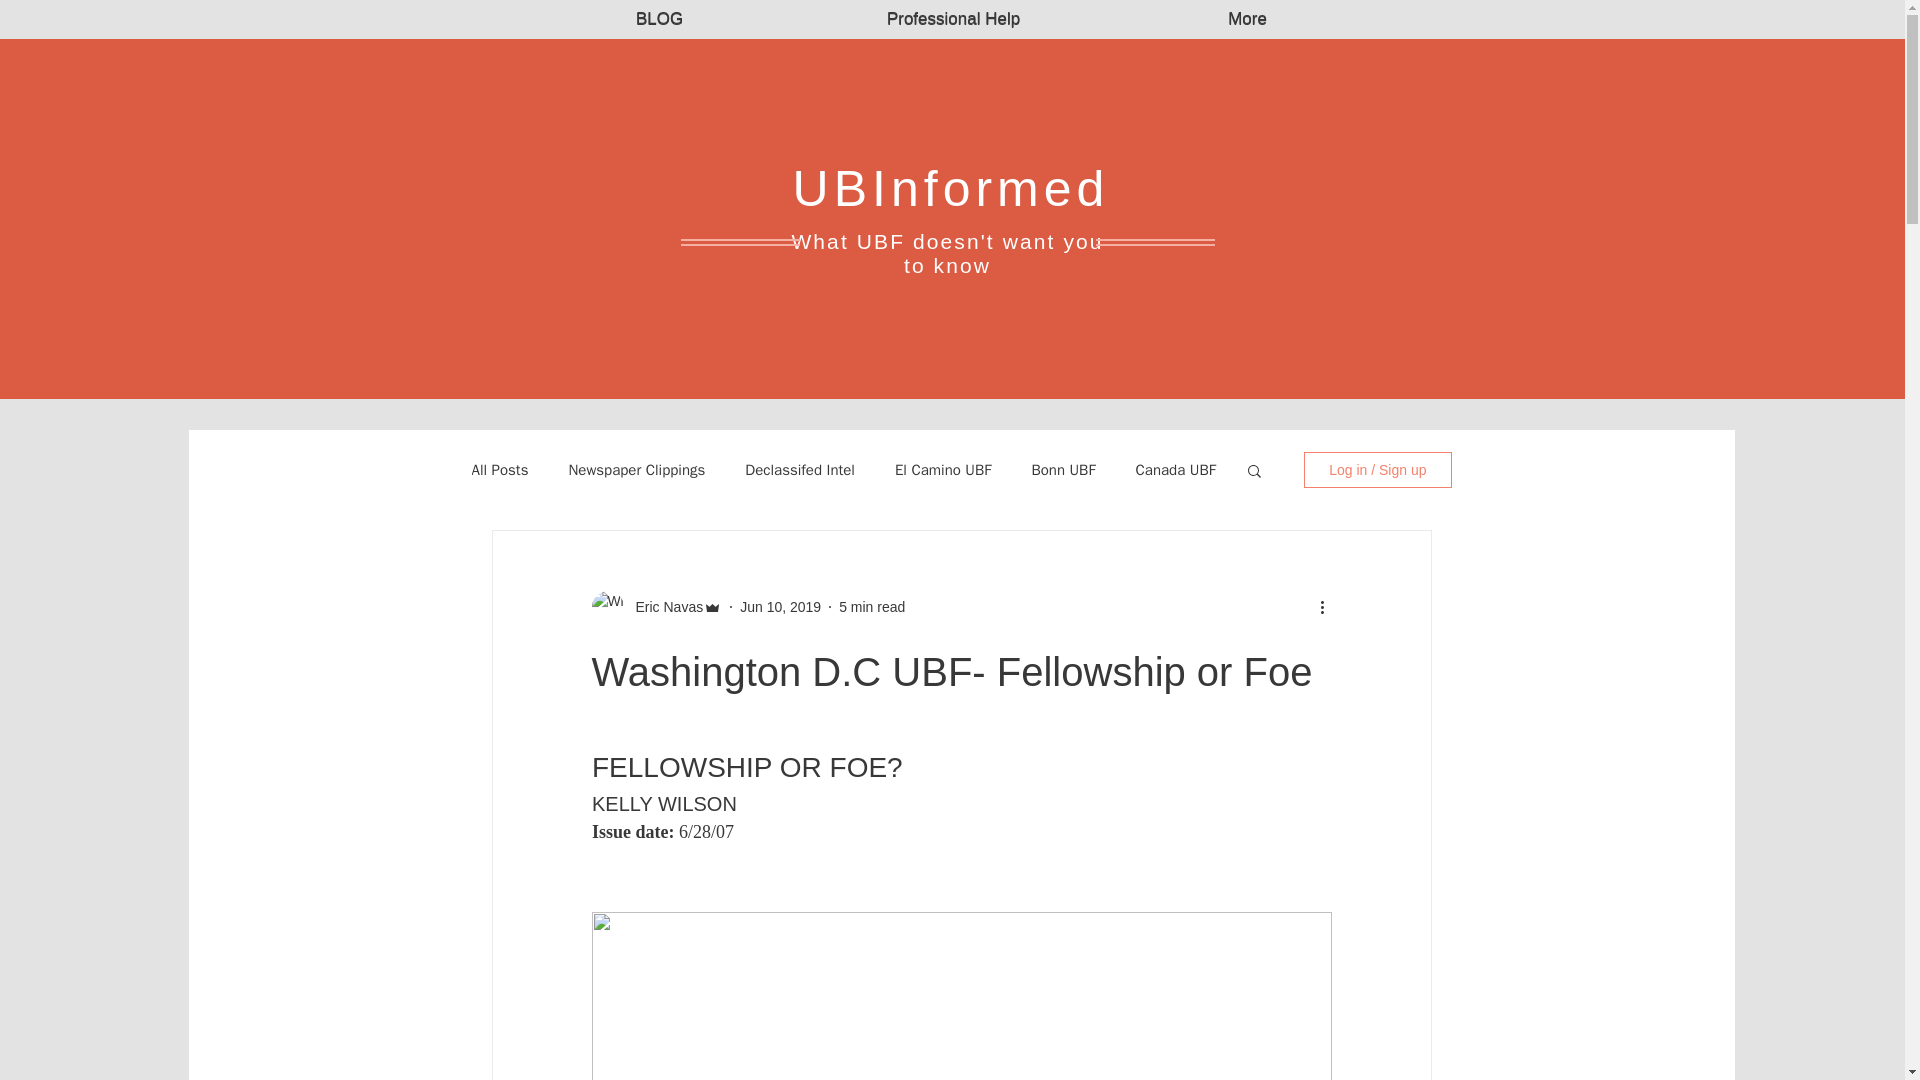 The image size is (1920, 1080). What do you see at coordinates (780, 606) in the screenshot?
I see `Jun 10, 2019` at bounding box center [780, 606].